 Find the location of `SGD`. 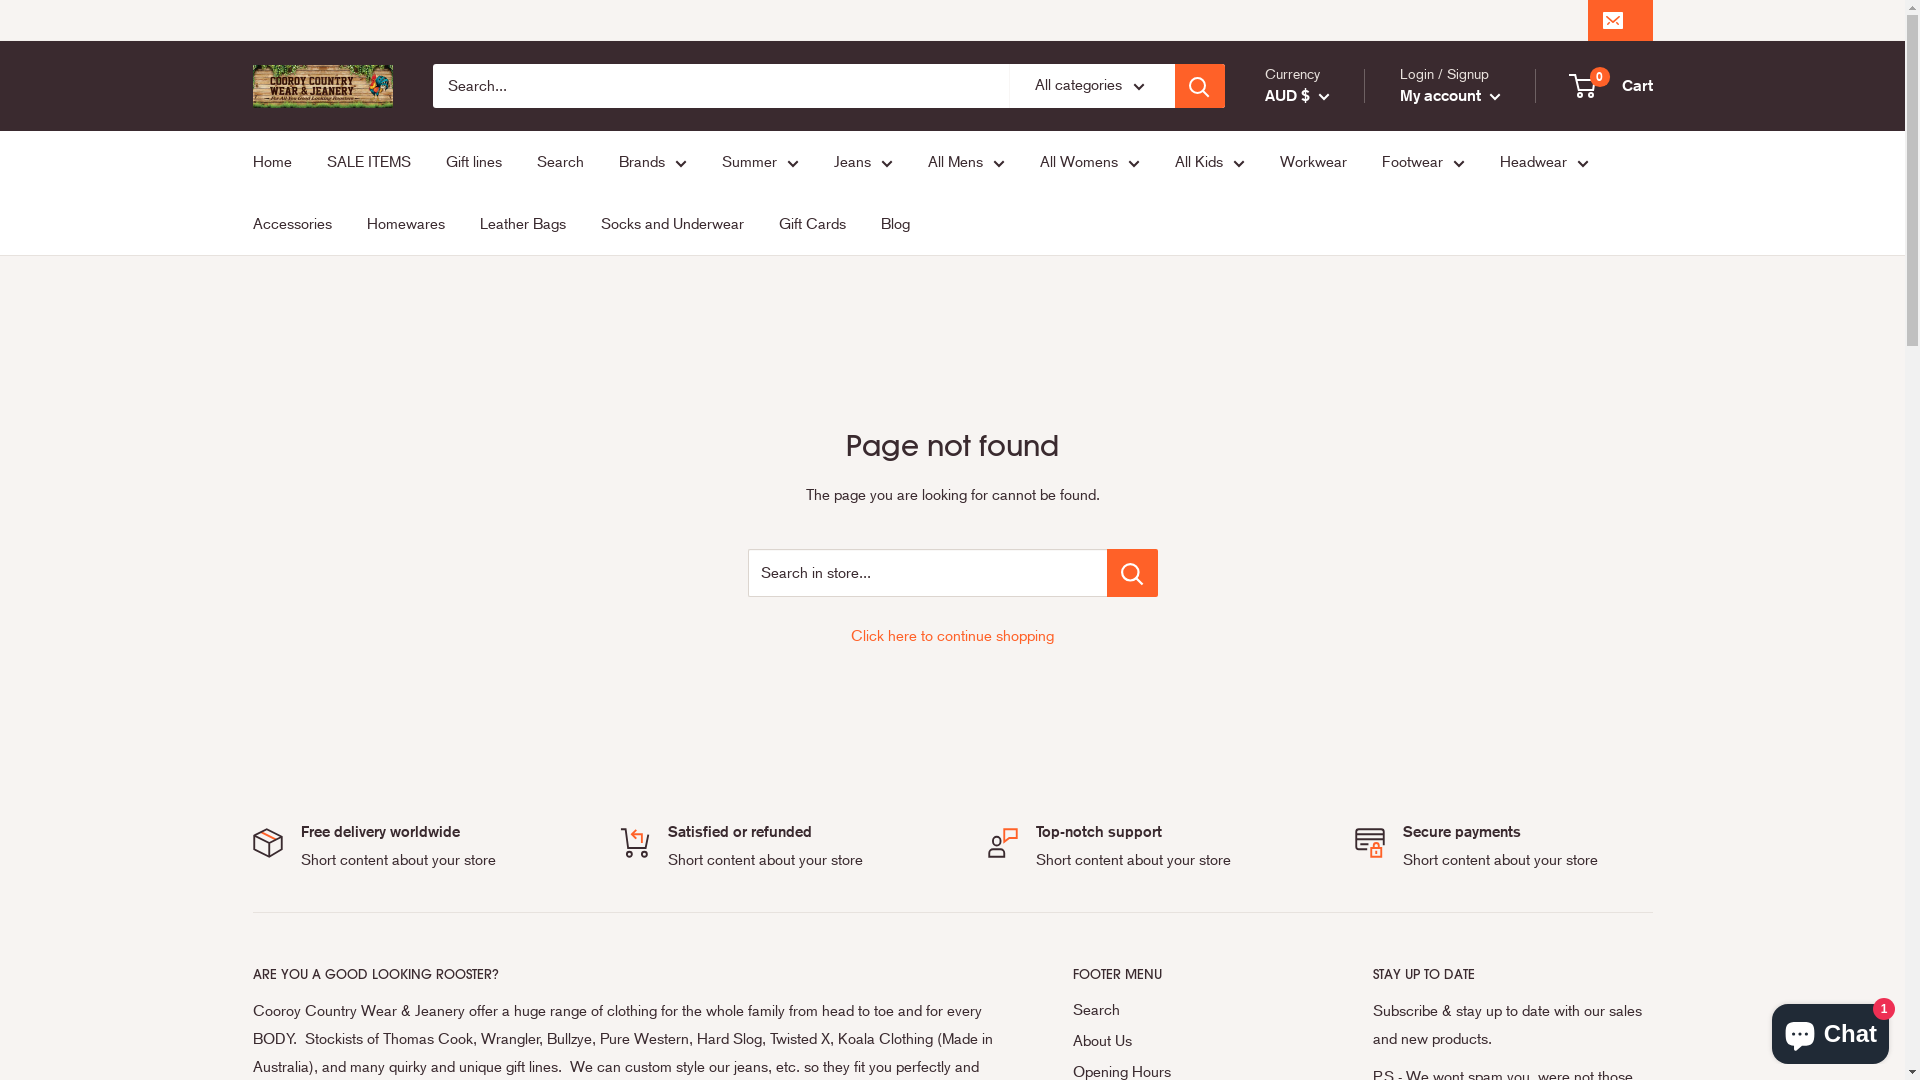

SGD is located at coordinates (304, 715).